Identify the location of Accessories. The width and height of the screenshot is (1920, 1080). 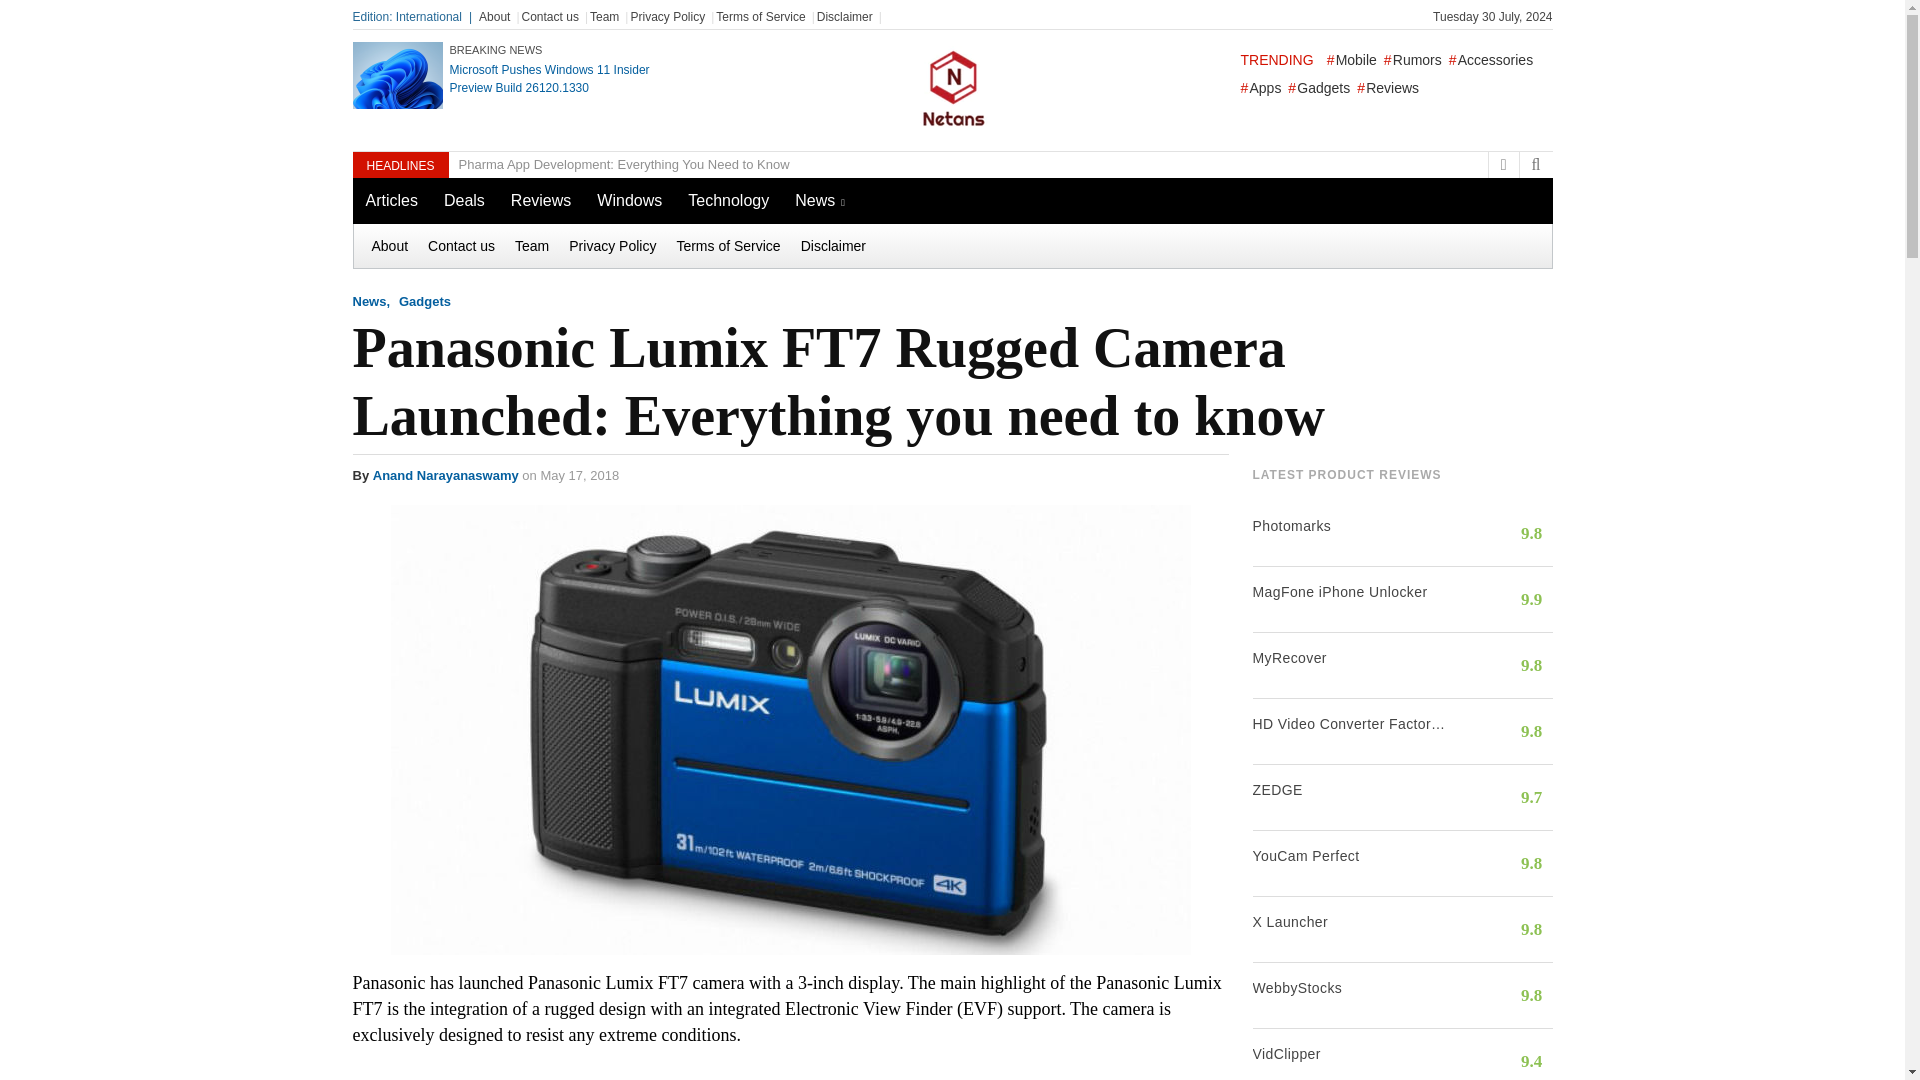
(1490, 60).